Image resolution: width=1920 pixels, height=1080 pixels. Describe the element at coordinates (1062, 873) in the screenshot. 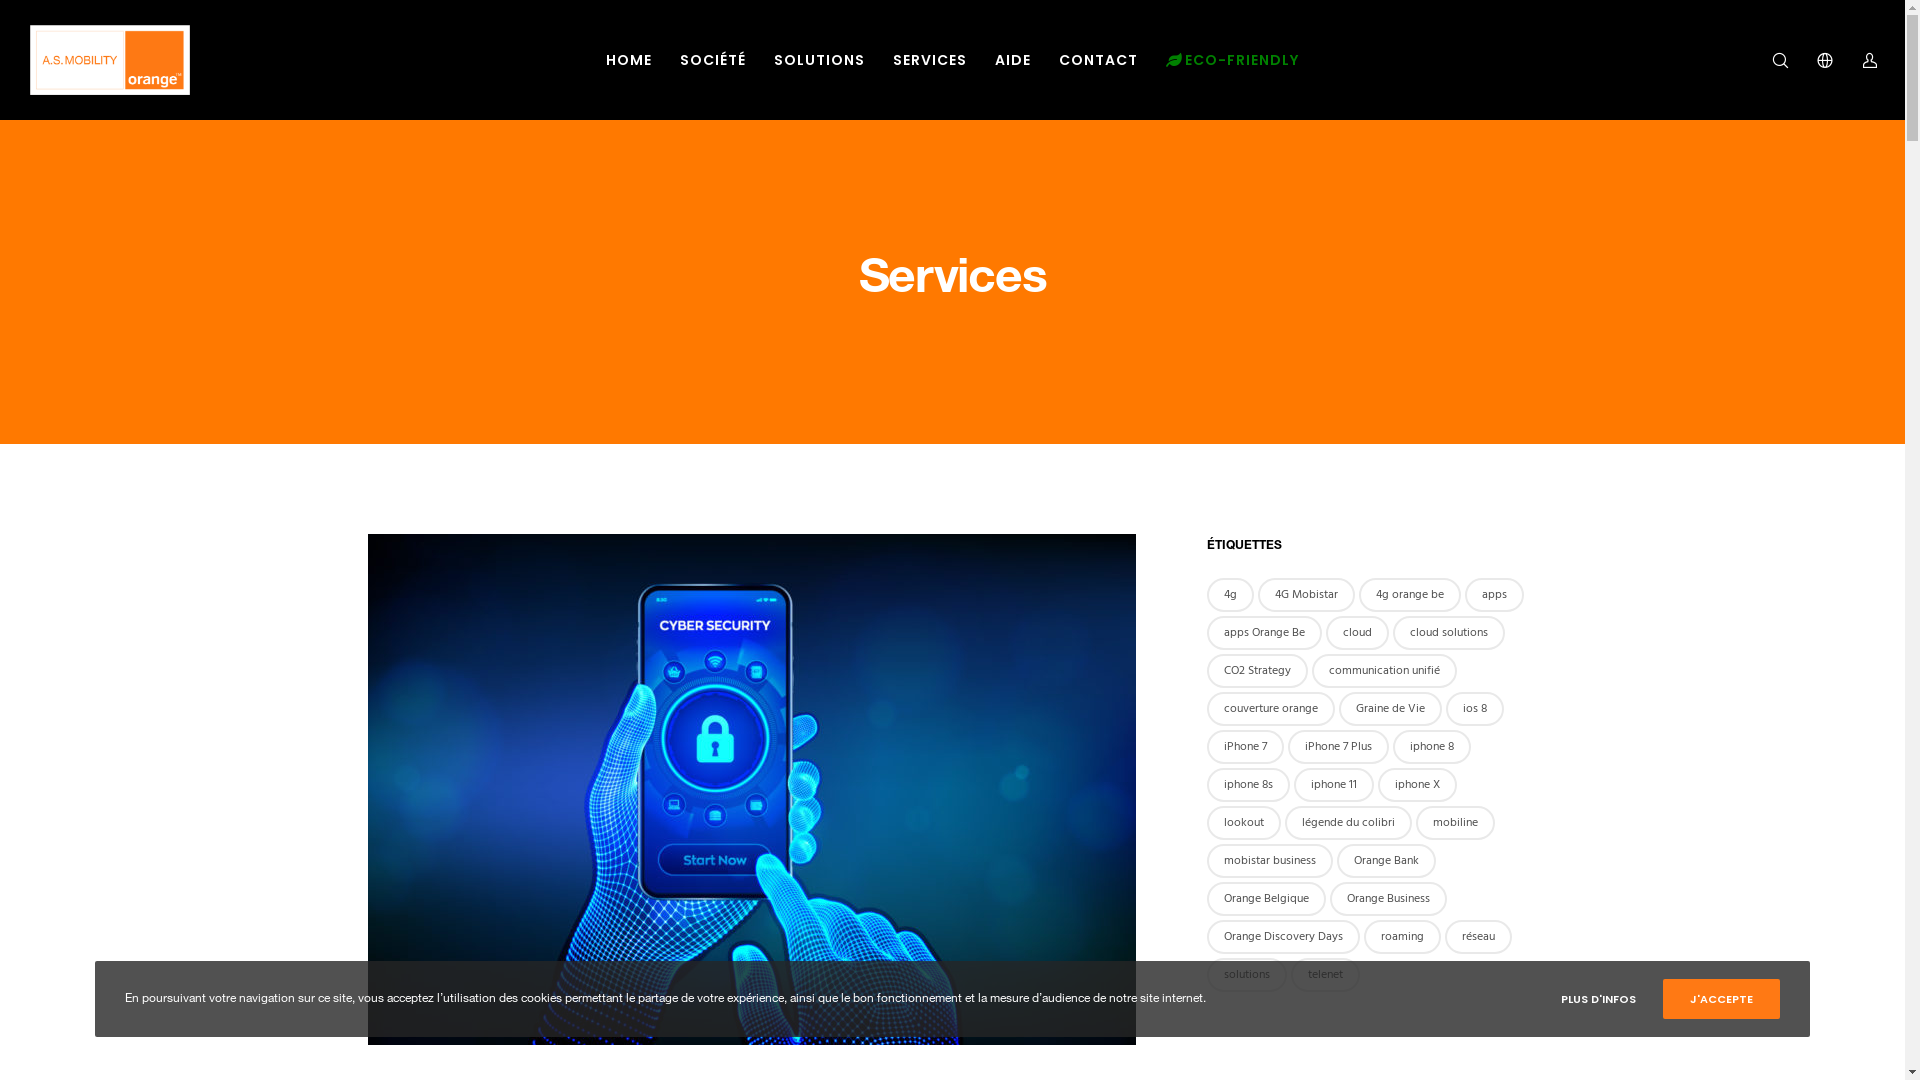

I see `www.asmobility.be` at that location.